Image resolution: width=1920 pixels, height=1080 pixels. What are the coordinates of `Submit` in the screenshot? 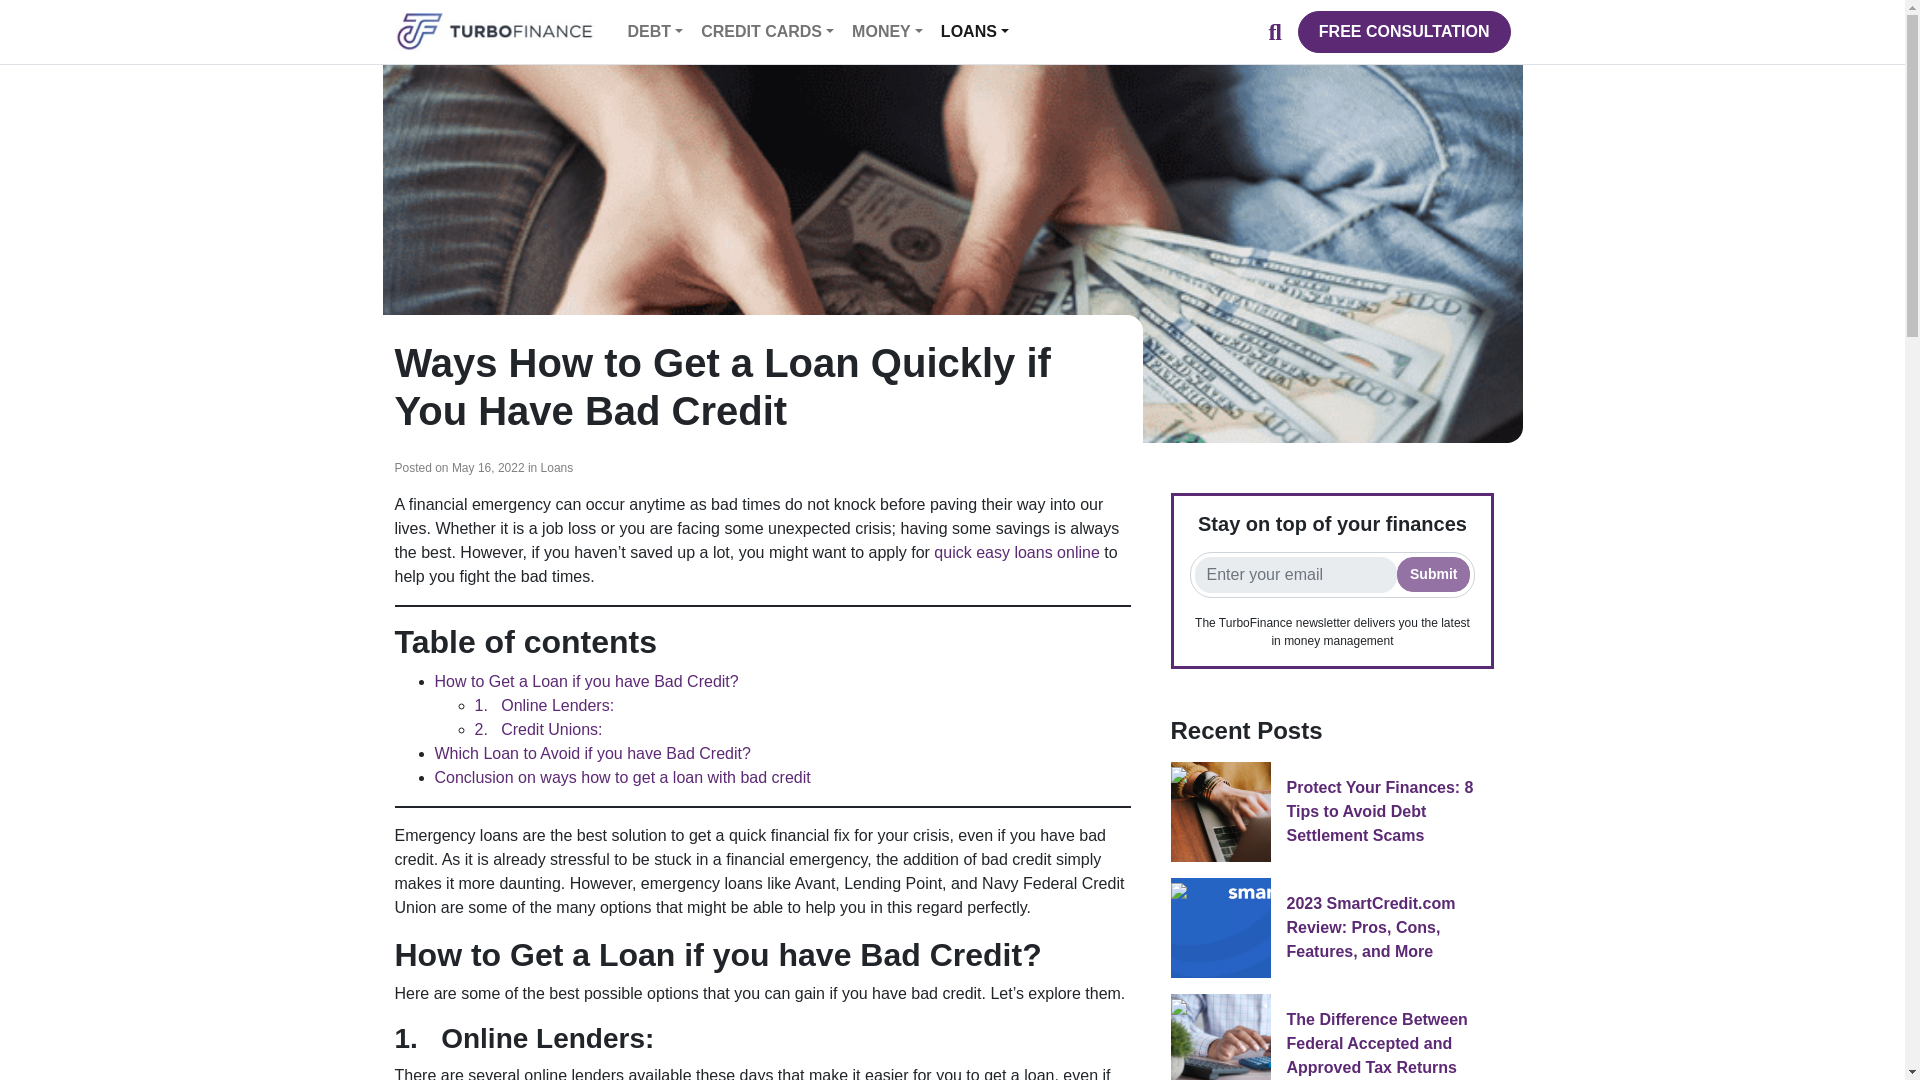 It's located at (1434, 574).